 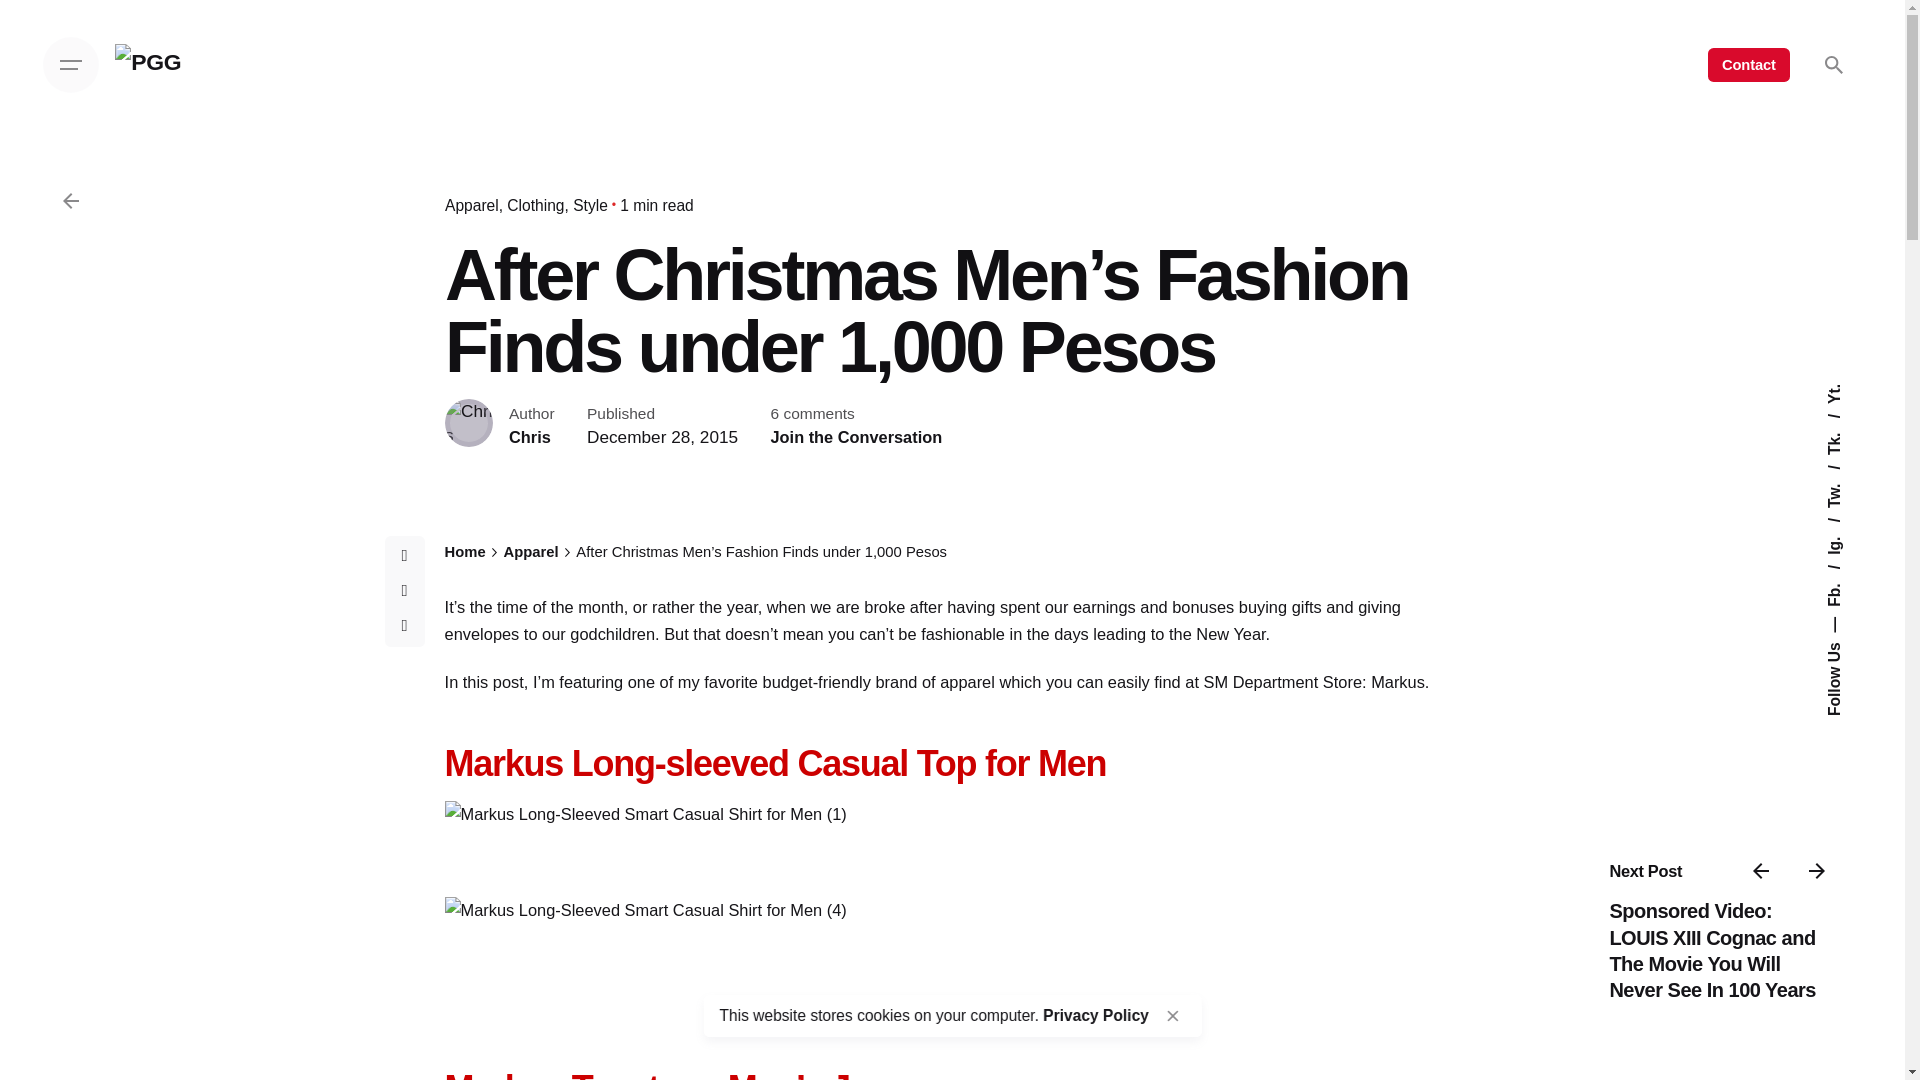 I want to click on Tw., so click(x=1846, y=473).